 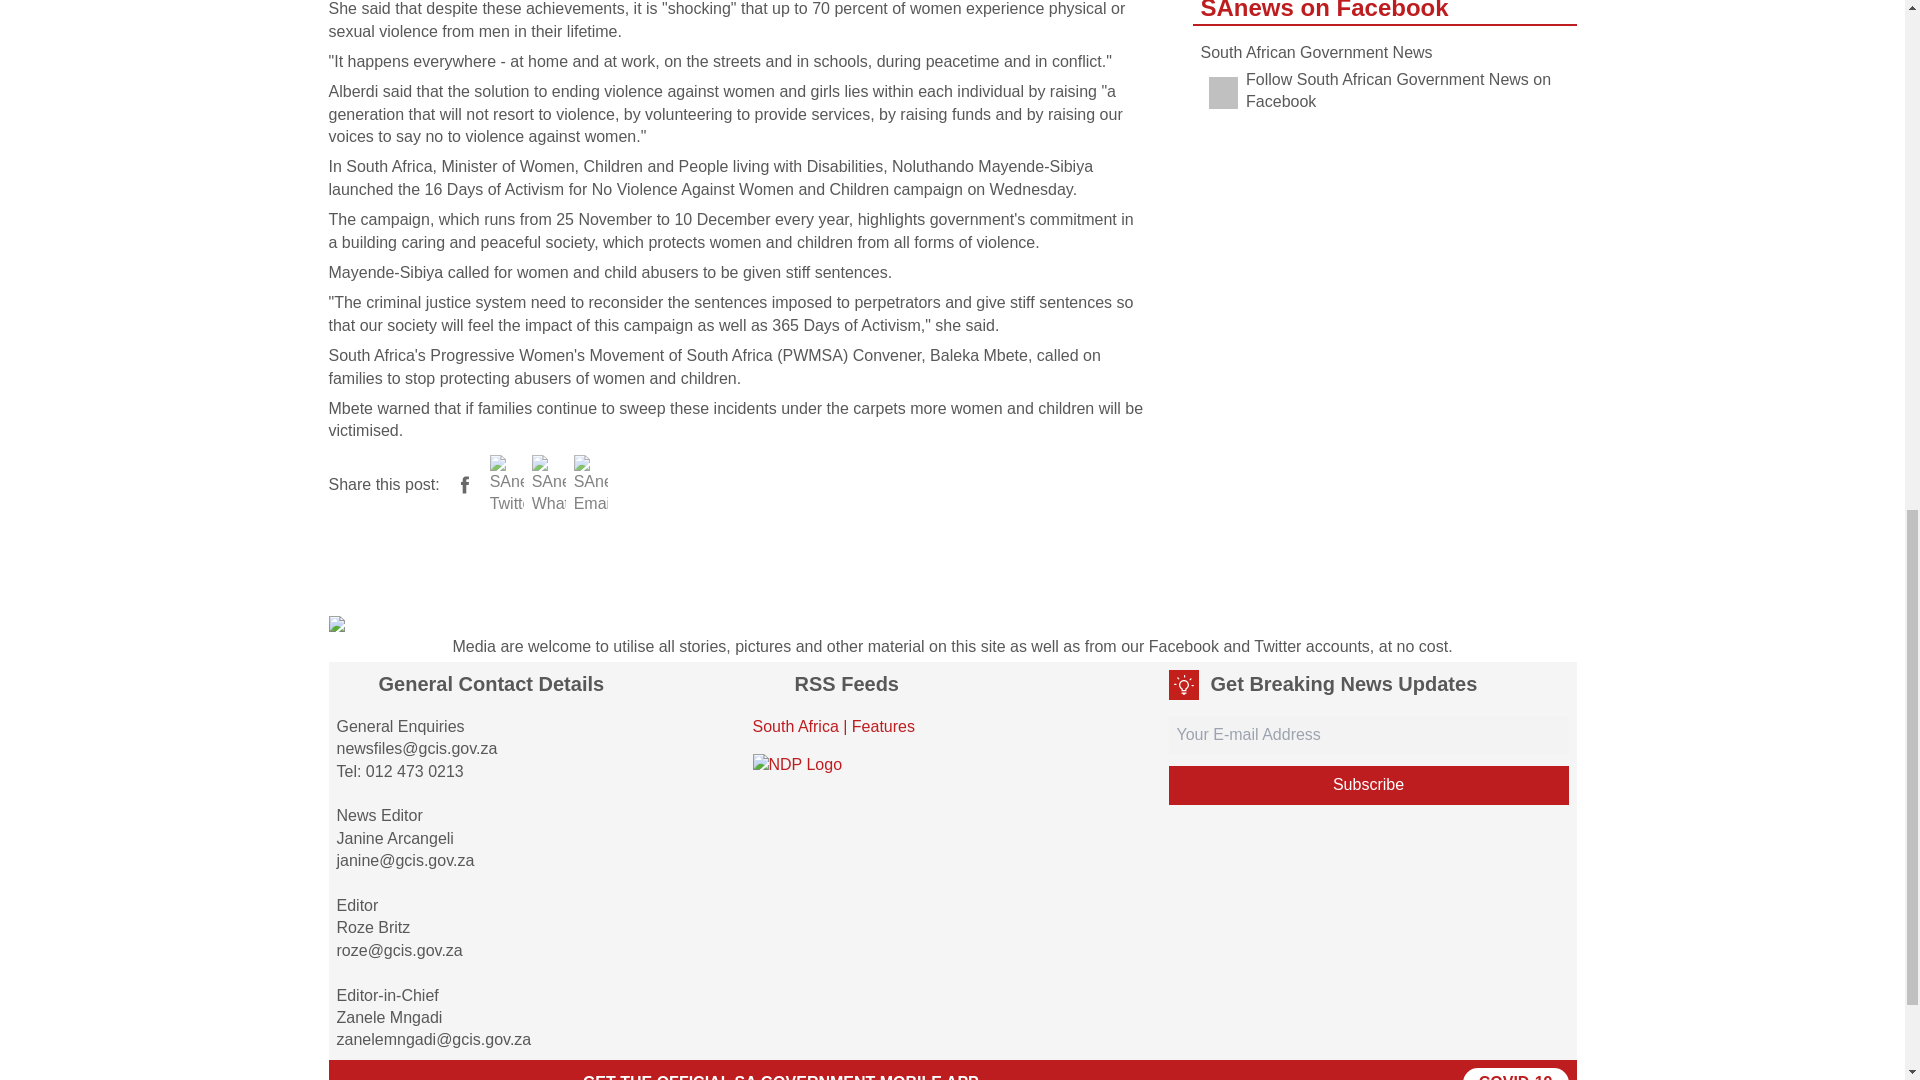 What do you see at coordinates (1316, 52) in the screenshot?
I see `South African Government News` at bounding box center [1316, 52].